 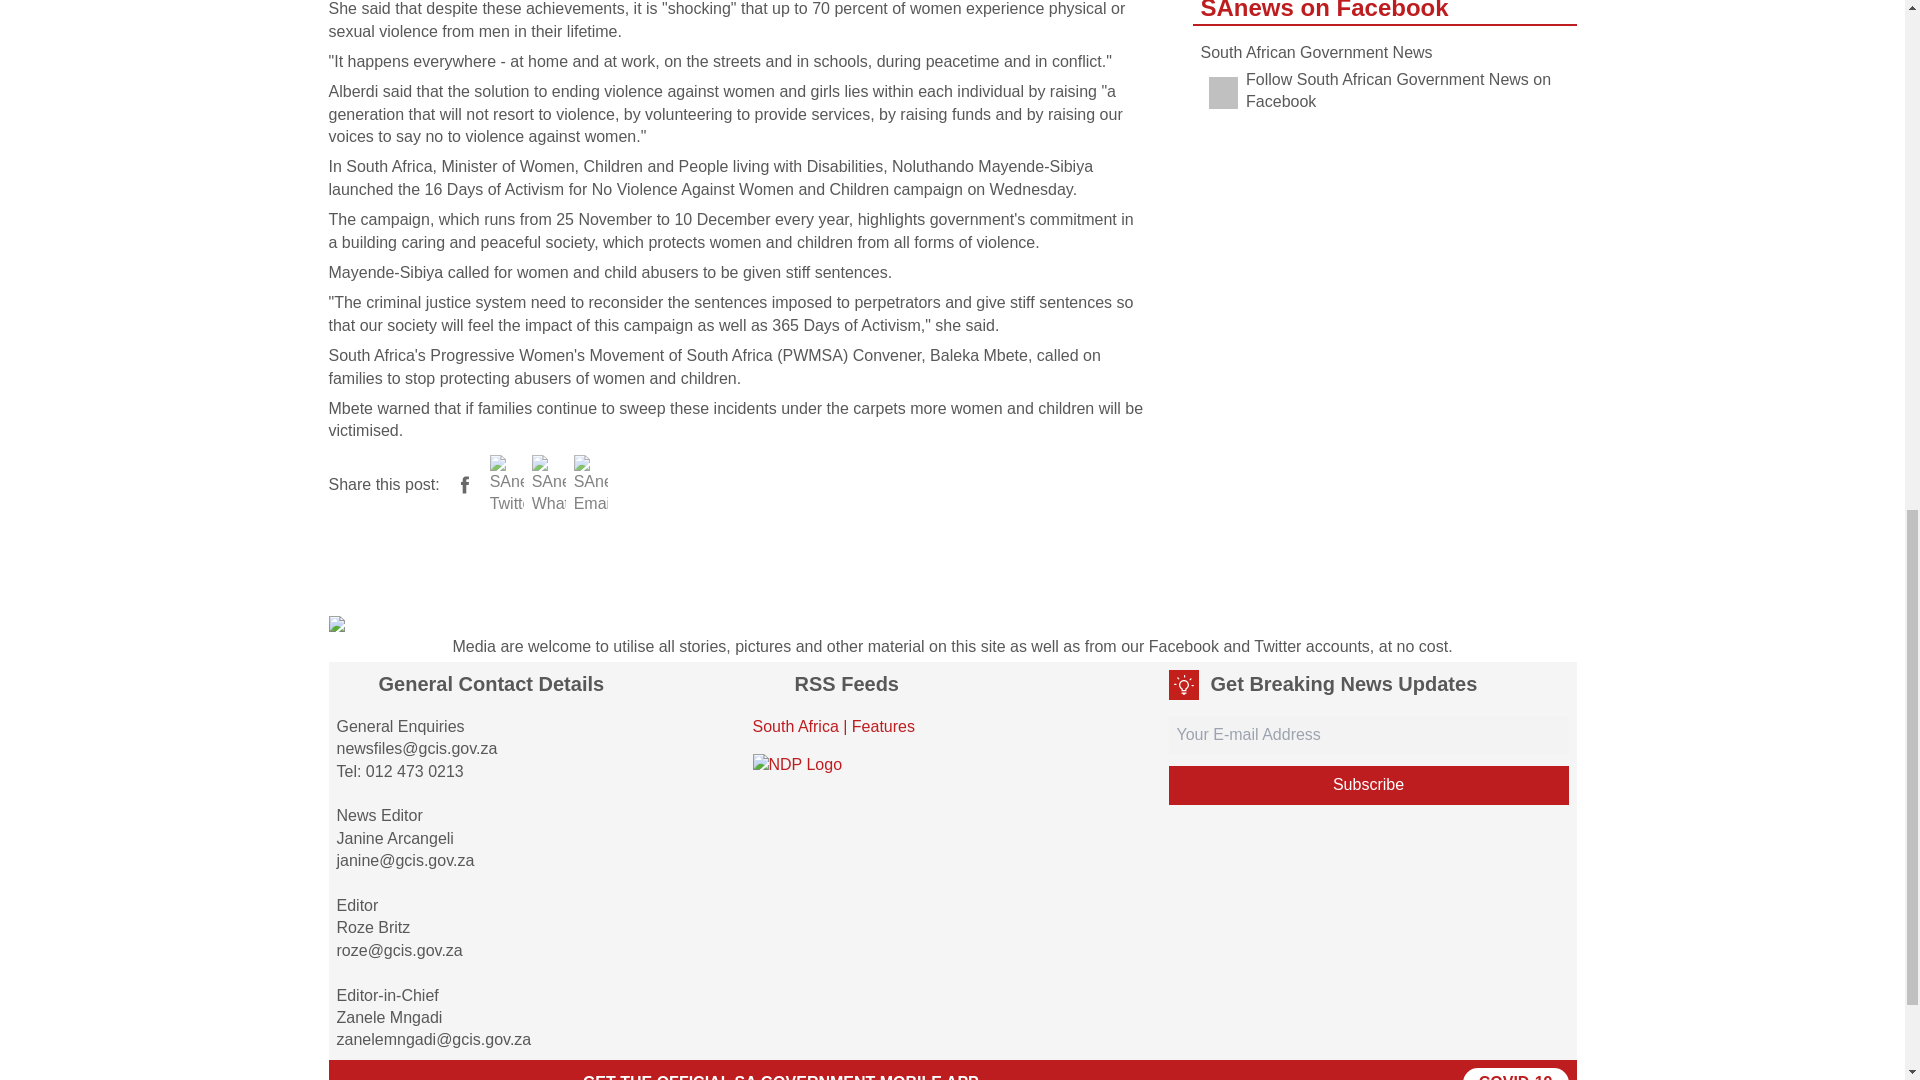 What do you see at coordinates (1316, 52) in the screenshot?
I see `South African Government News` at bounding box center [1316, 52].